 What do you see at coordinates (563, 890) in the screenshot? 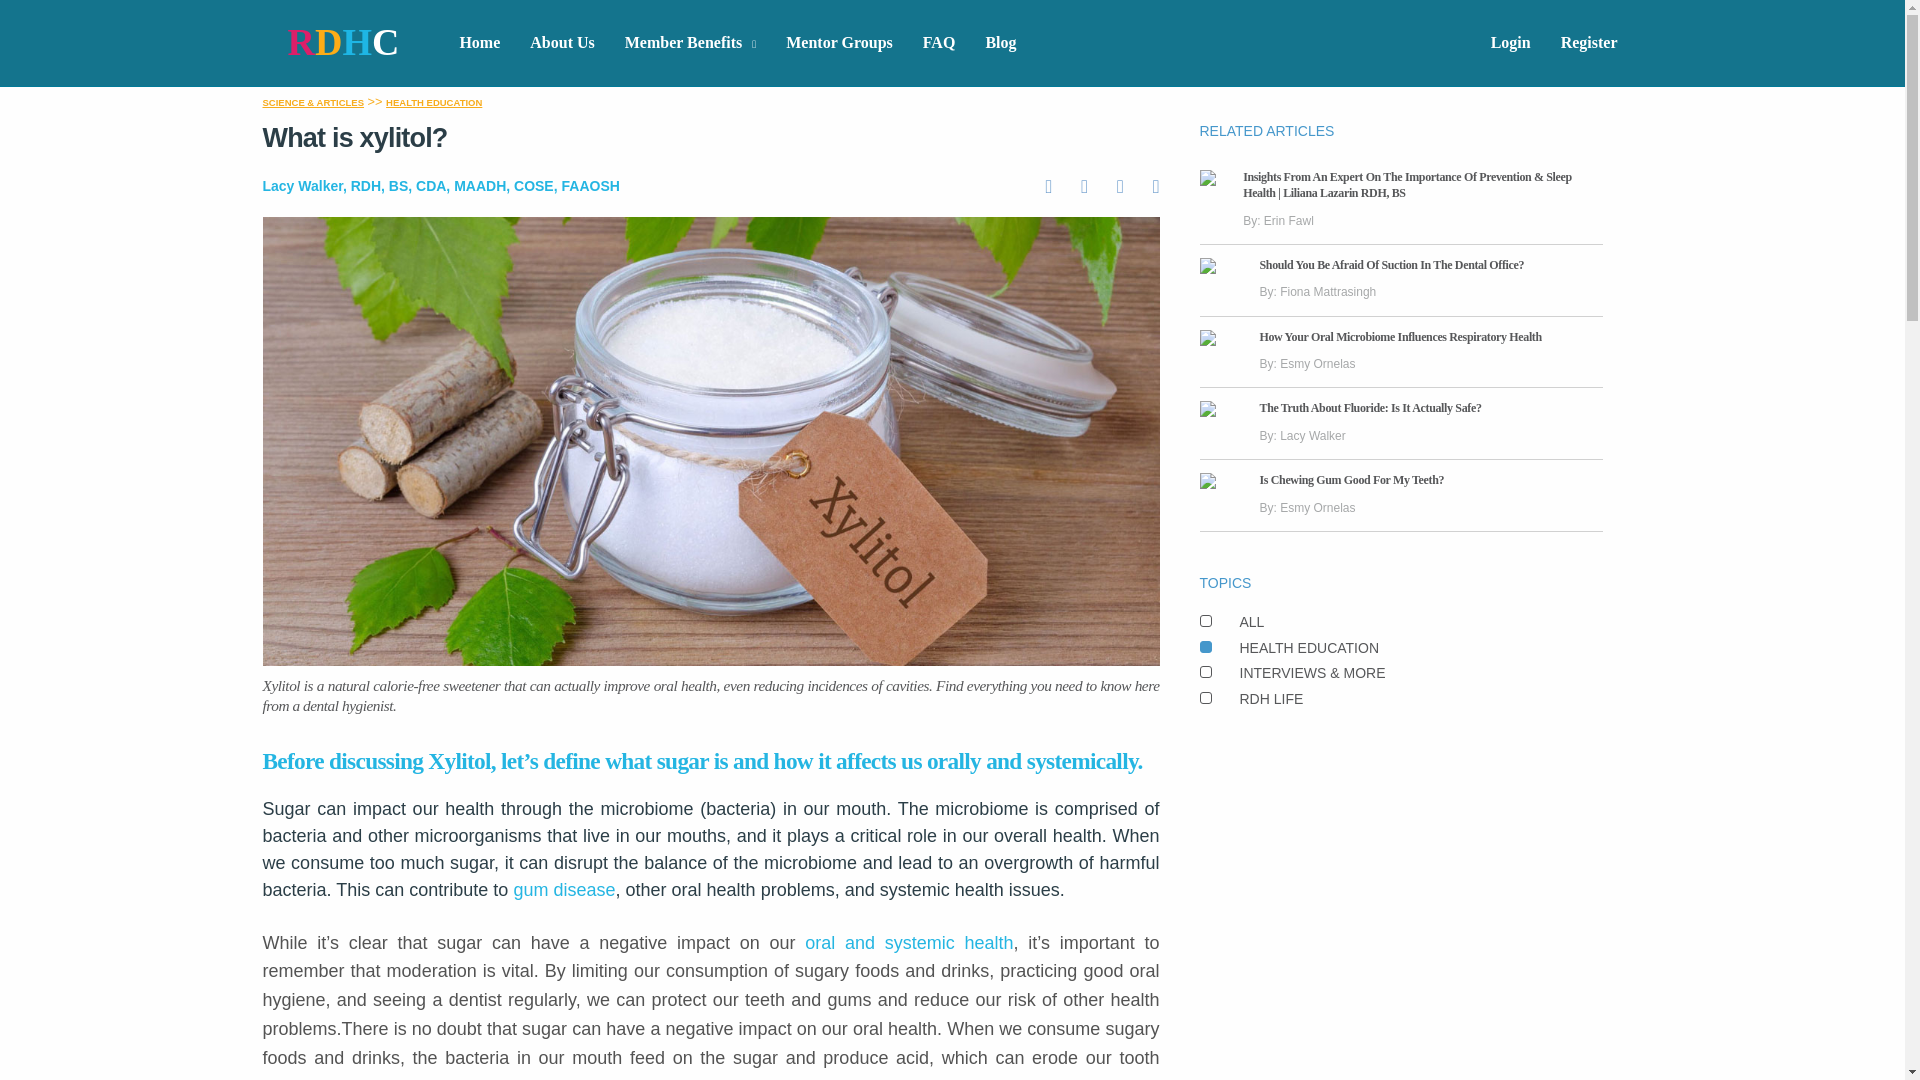
I see `gum disease` at bounding box center [563, 890].